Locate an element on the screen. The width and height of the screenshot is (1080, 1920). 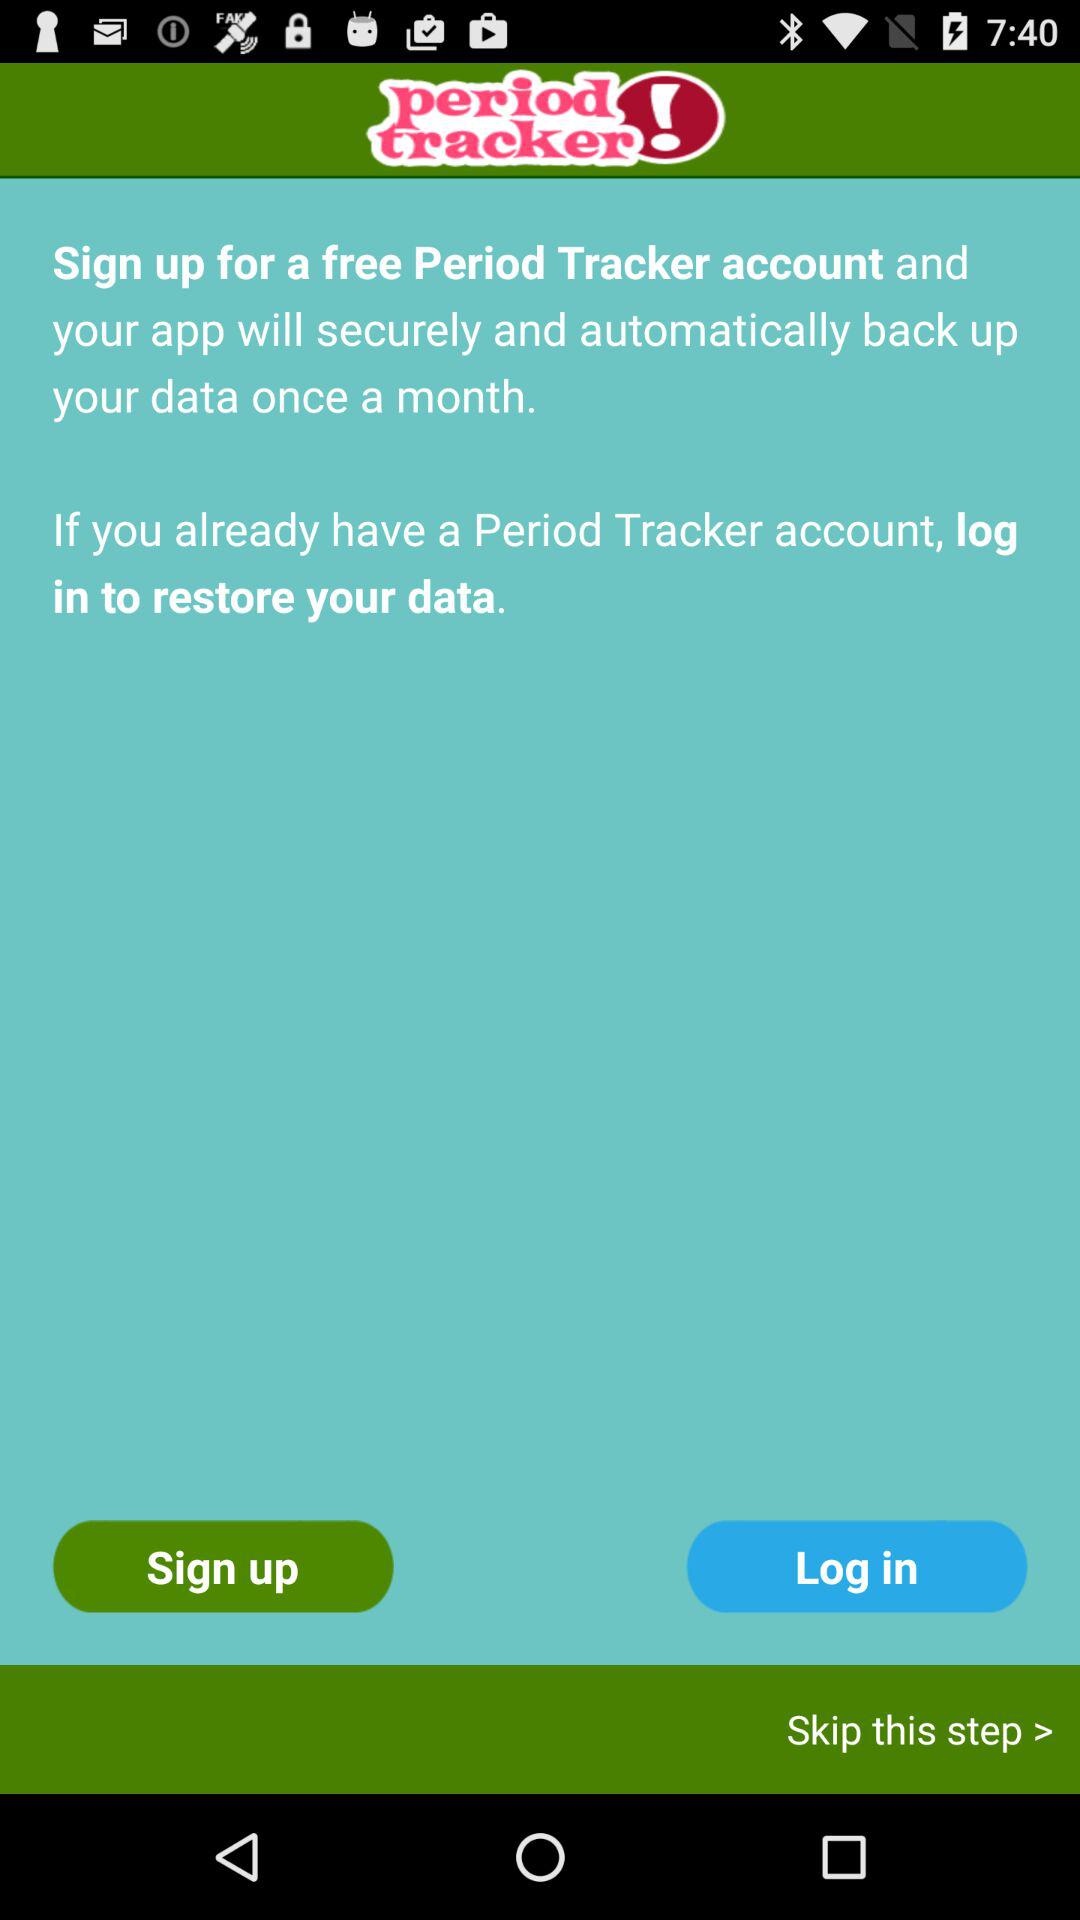
swipe until the log in icon is located at coordinates (856, 1566).